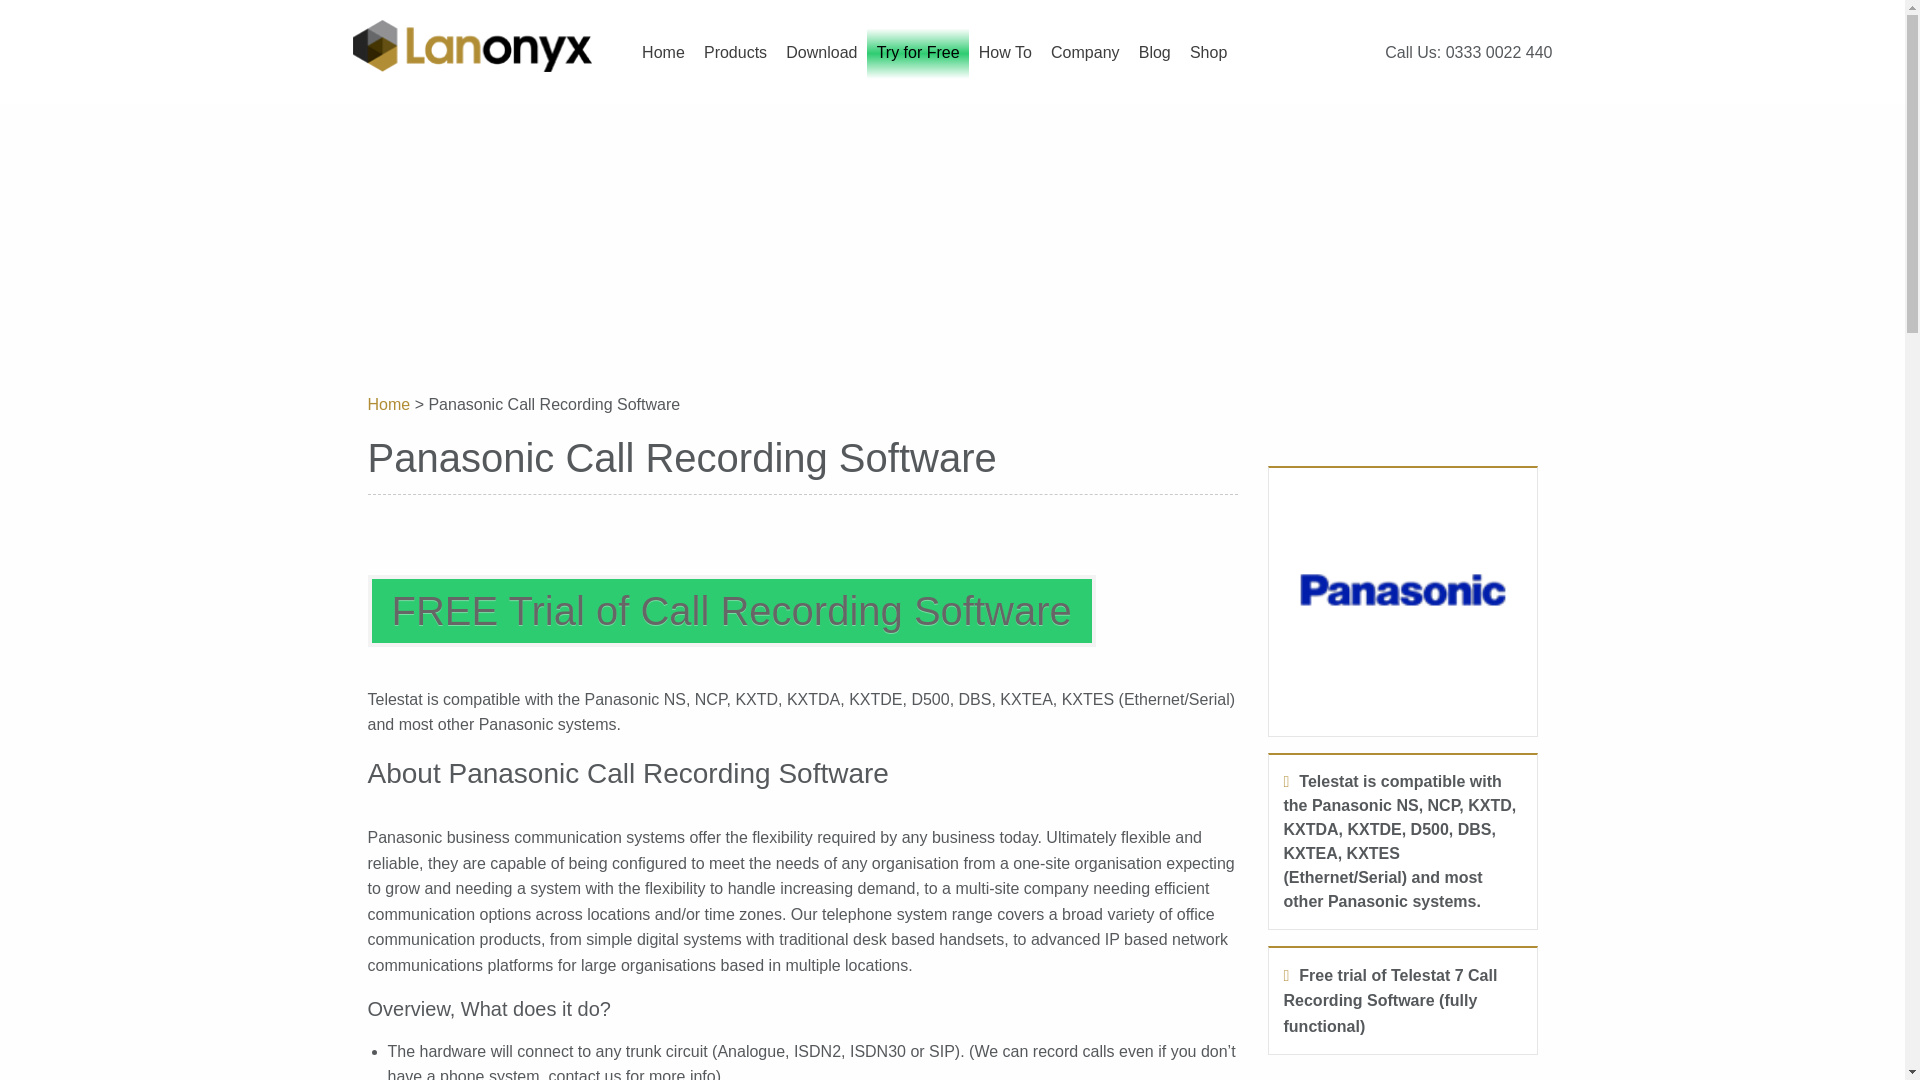 This screenshot has width=1920, height=1080. Describe the element at coordinates (918, 62) in the screenshot. I see `Try for Free` at that location.